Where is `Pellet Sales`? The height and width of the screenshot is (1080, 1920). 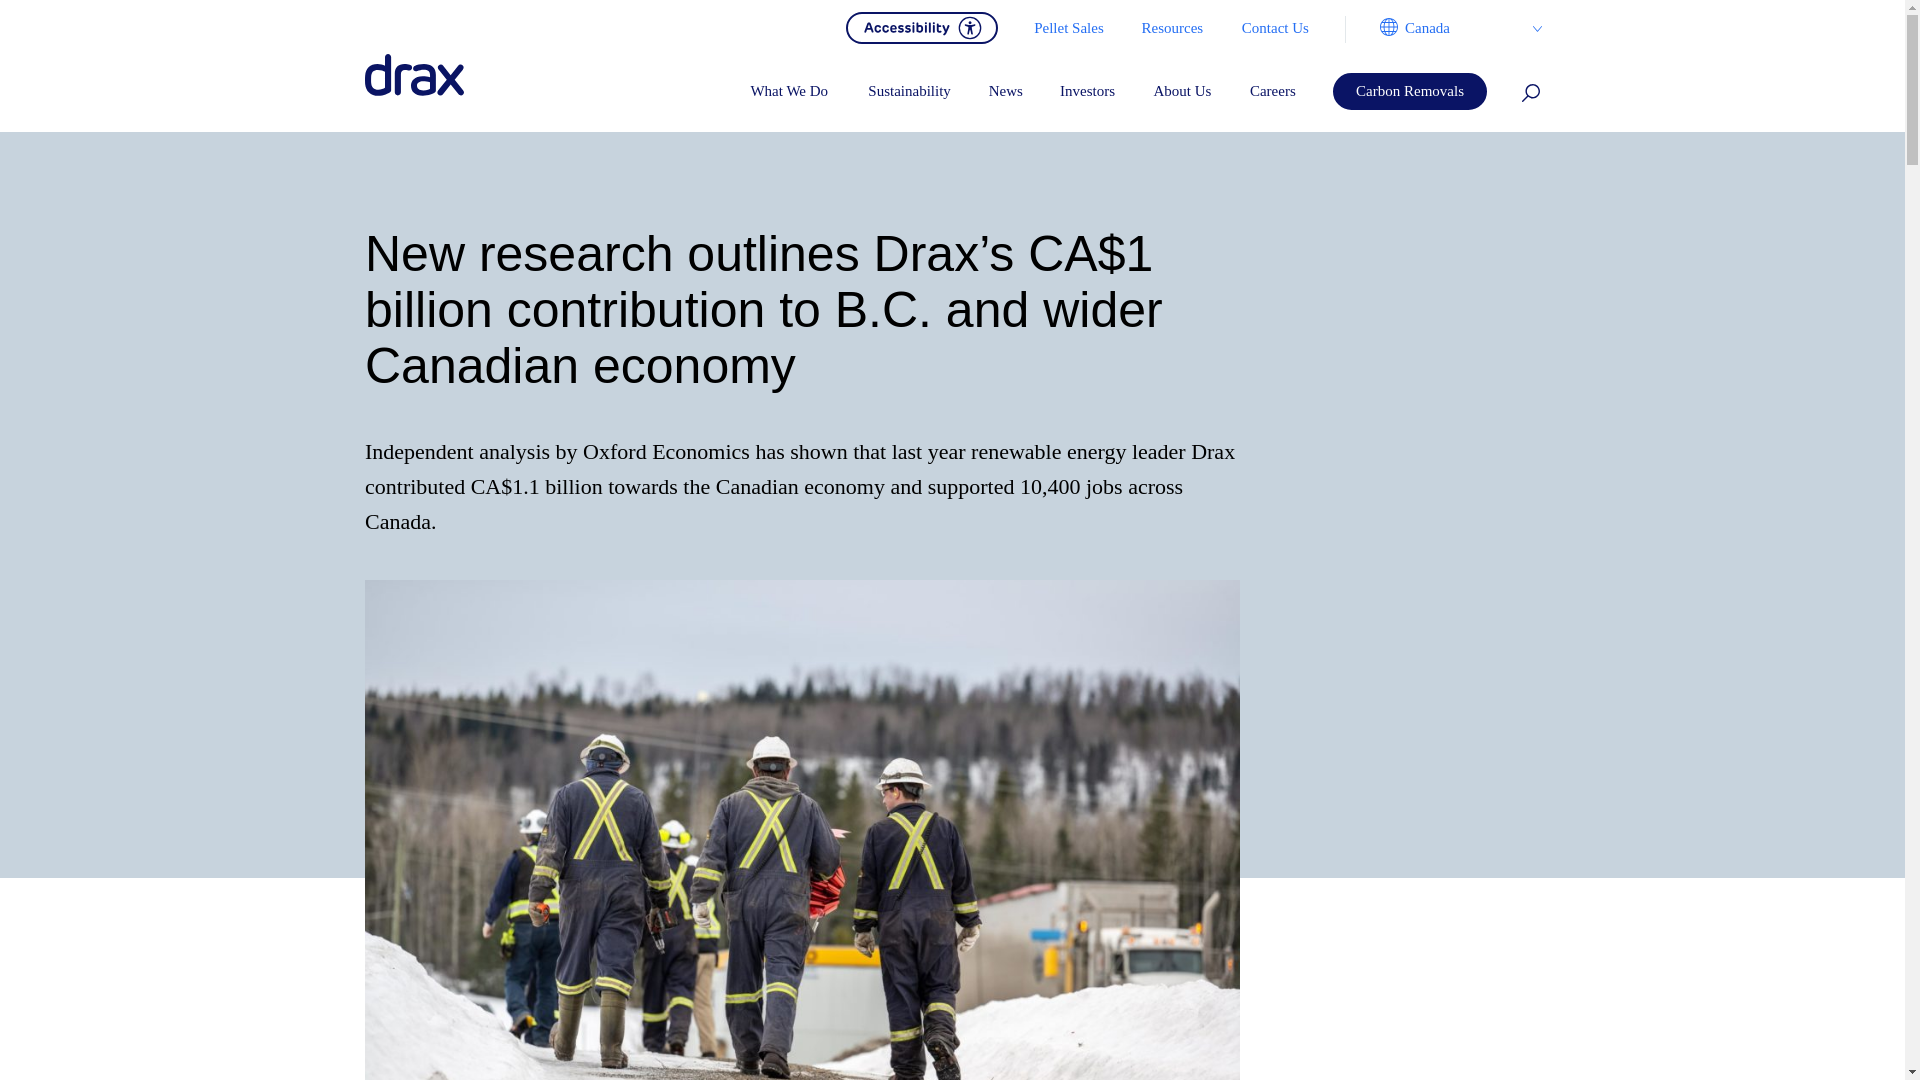 Pellet Sales is located at coordinates (1068, 28).